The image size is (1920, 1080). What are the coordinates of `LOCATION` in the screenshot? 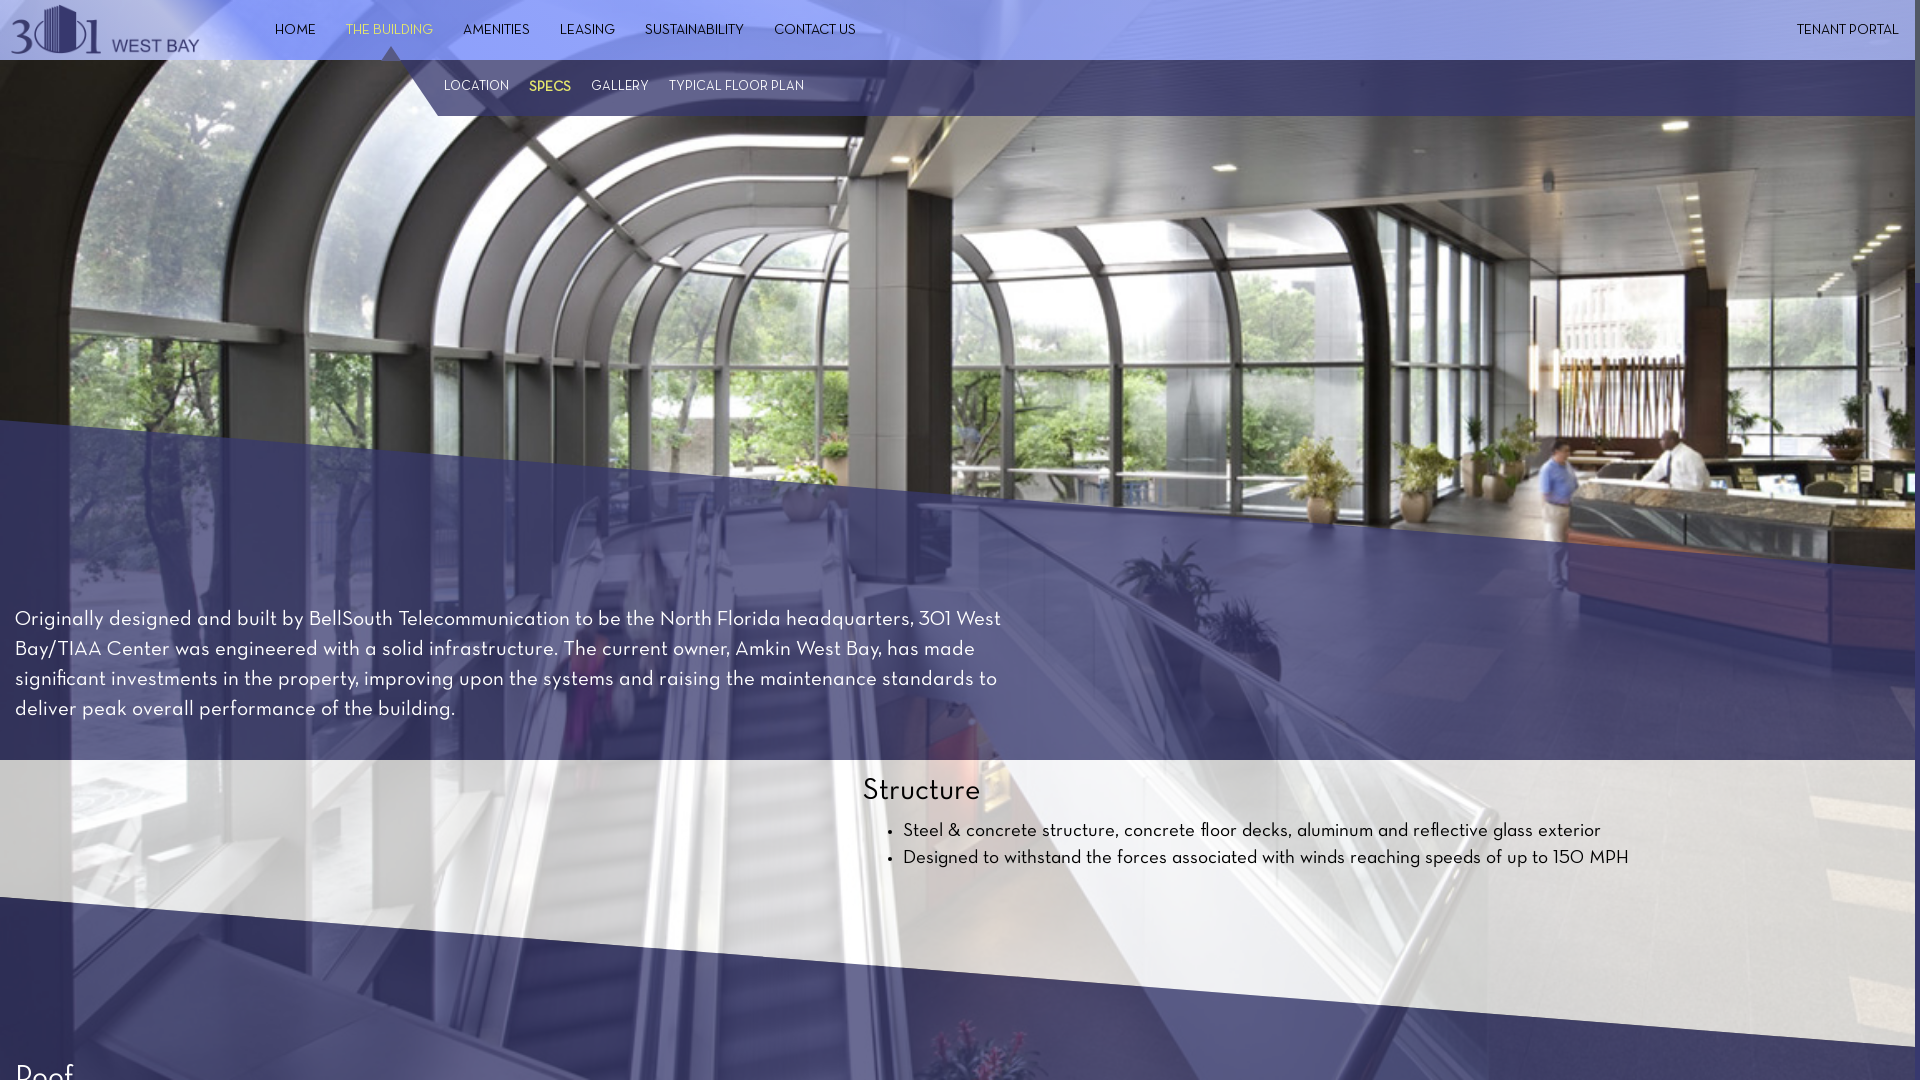 It's located at (476, 88).